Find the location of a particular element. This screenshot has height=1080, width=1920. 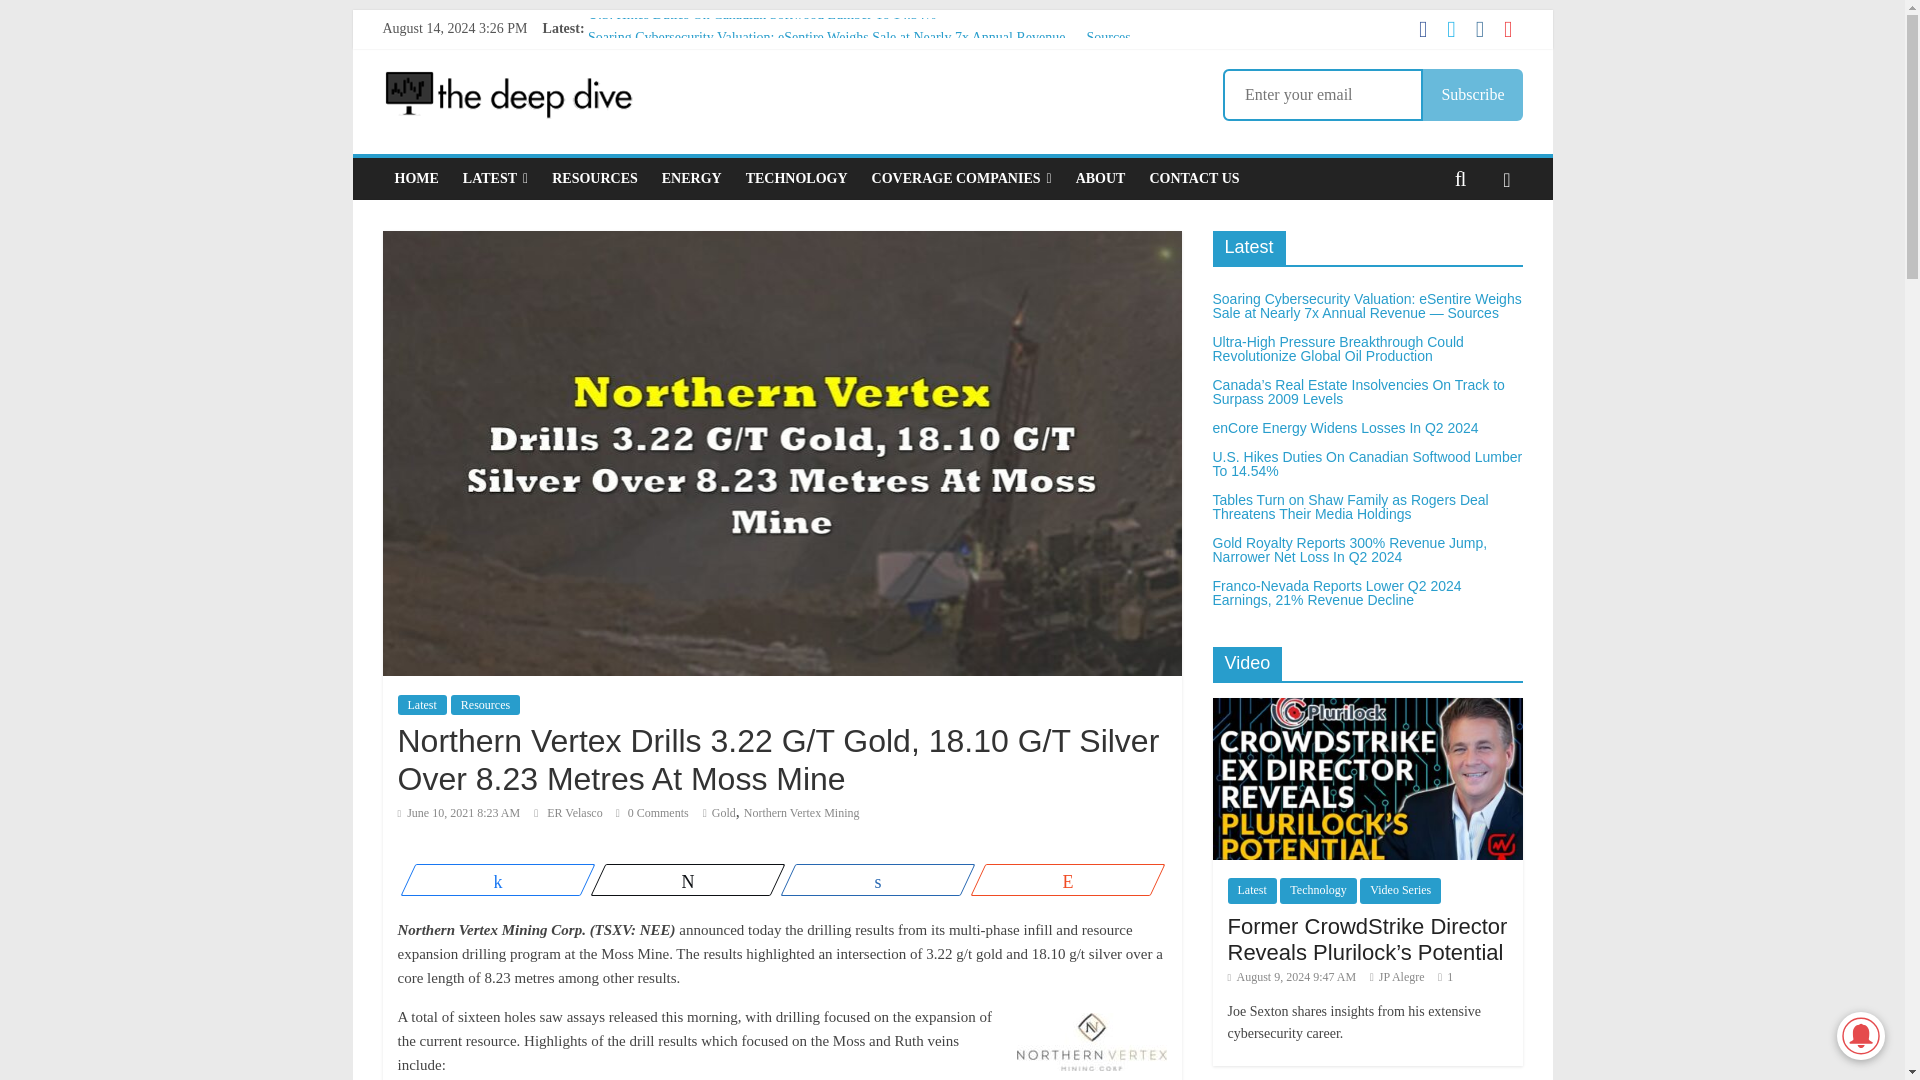

ENERGY is located at coordinates (692, 178).